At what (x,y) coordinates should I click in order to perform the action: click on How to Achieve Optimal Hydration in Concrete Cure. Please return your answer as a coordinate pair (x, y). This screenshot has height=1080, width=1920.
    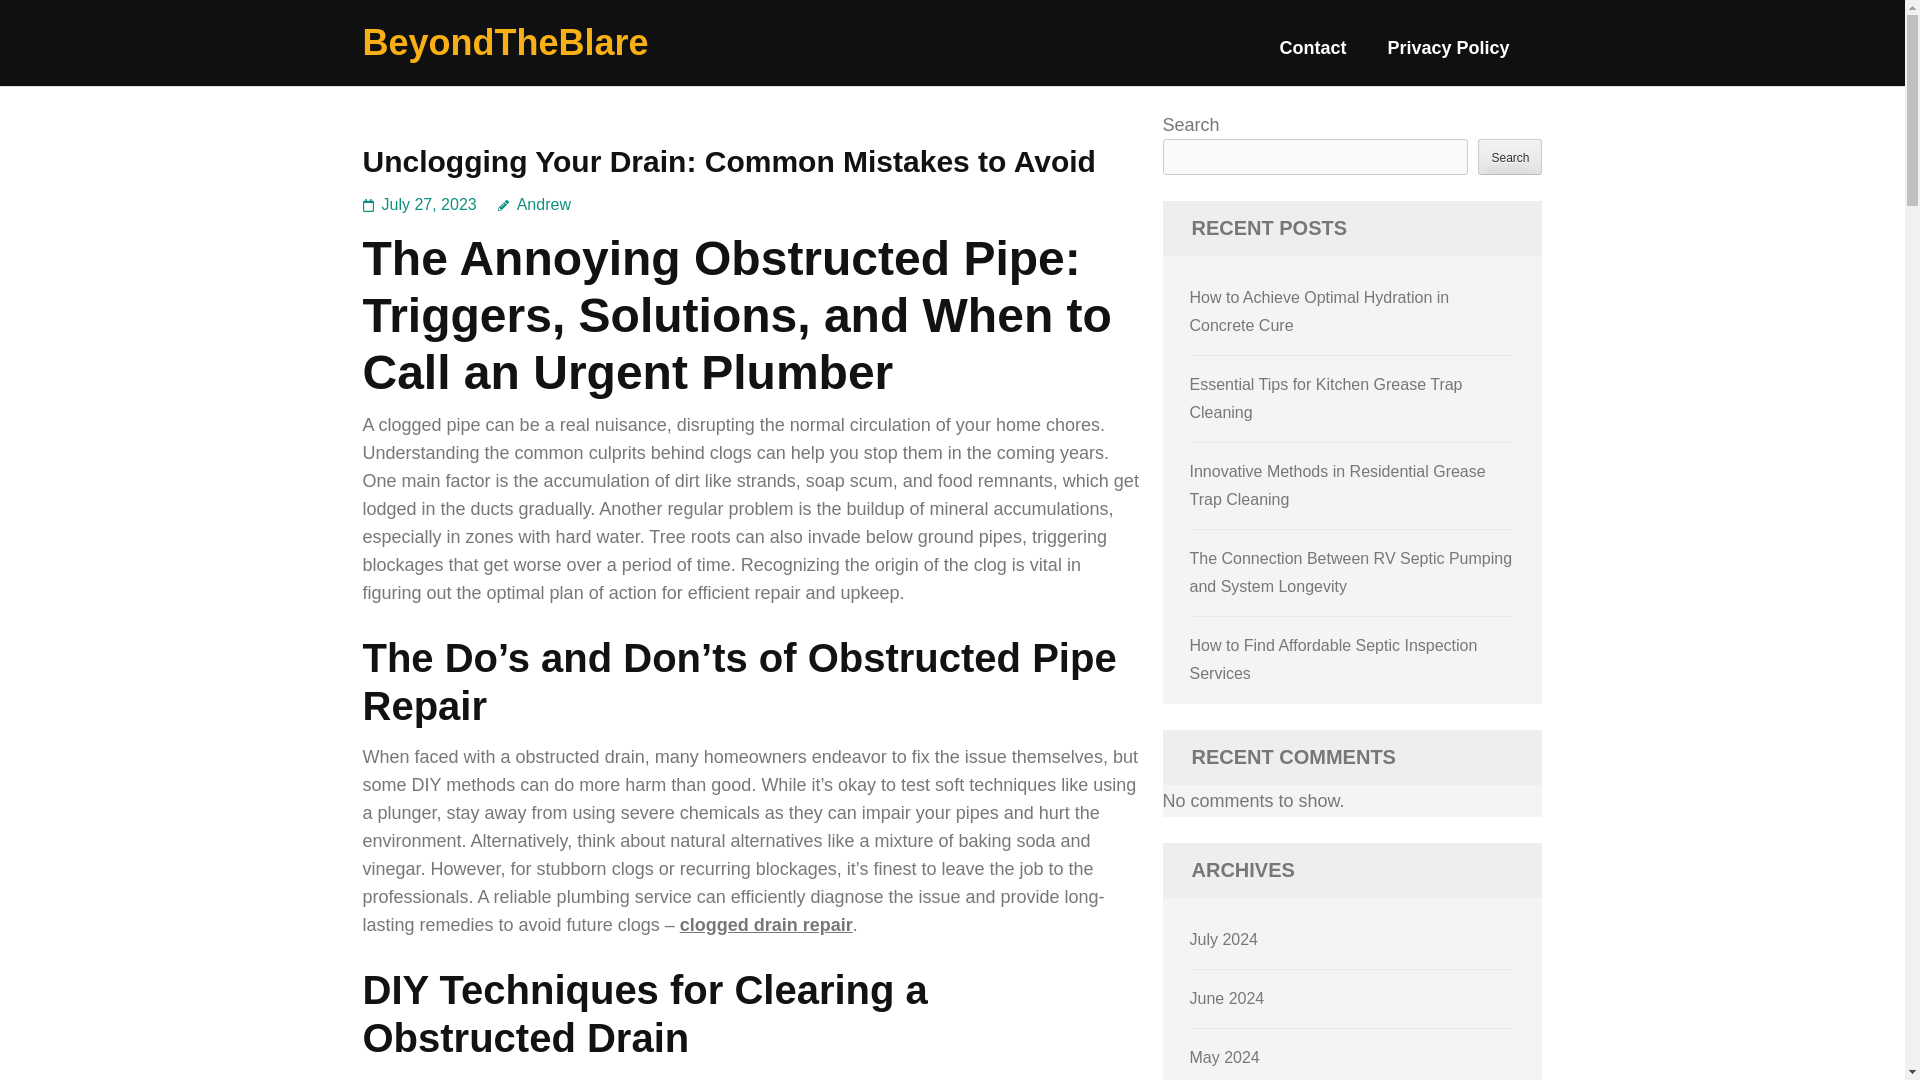
    Looking at the image, I should click on (1320, 311).